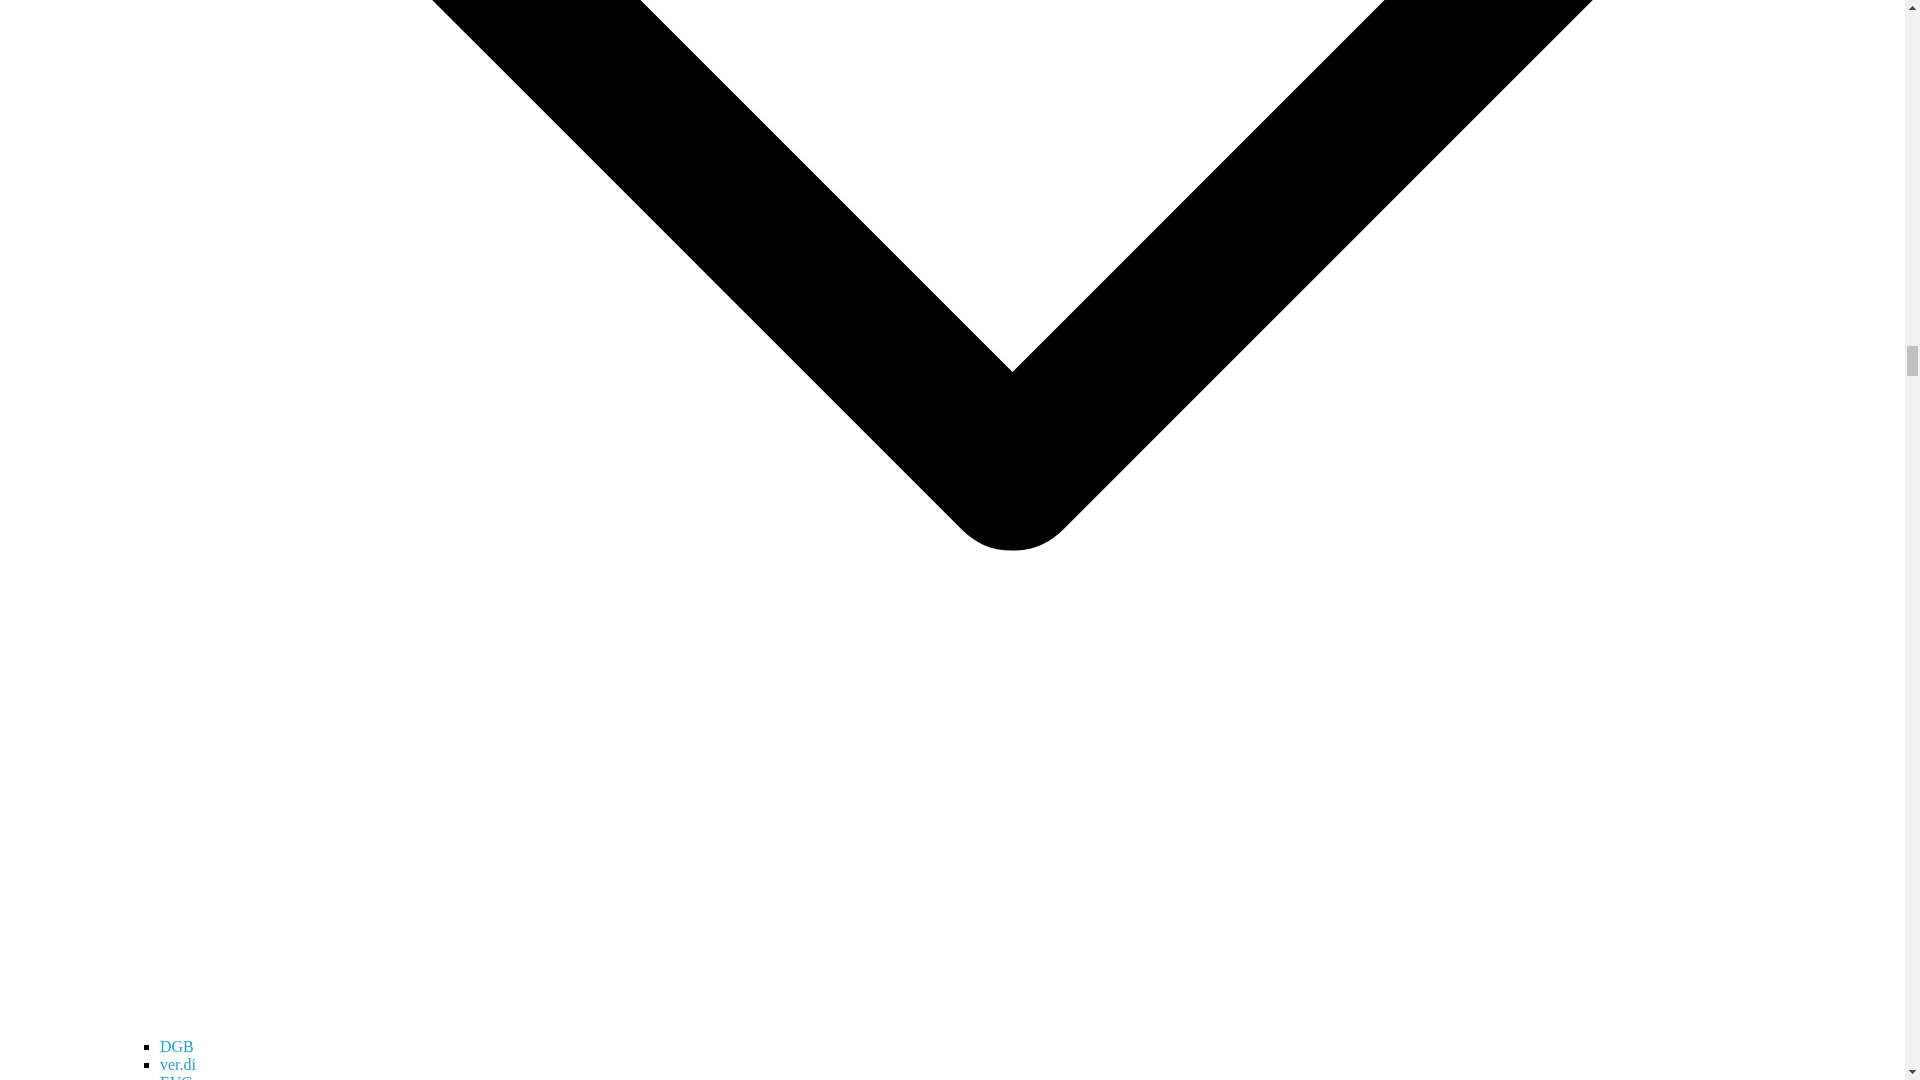 This screenshot has width=1920, height=1080. Describe the element at coordinates (176, 1076) in the screenshot. I see `EVG` at that location.